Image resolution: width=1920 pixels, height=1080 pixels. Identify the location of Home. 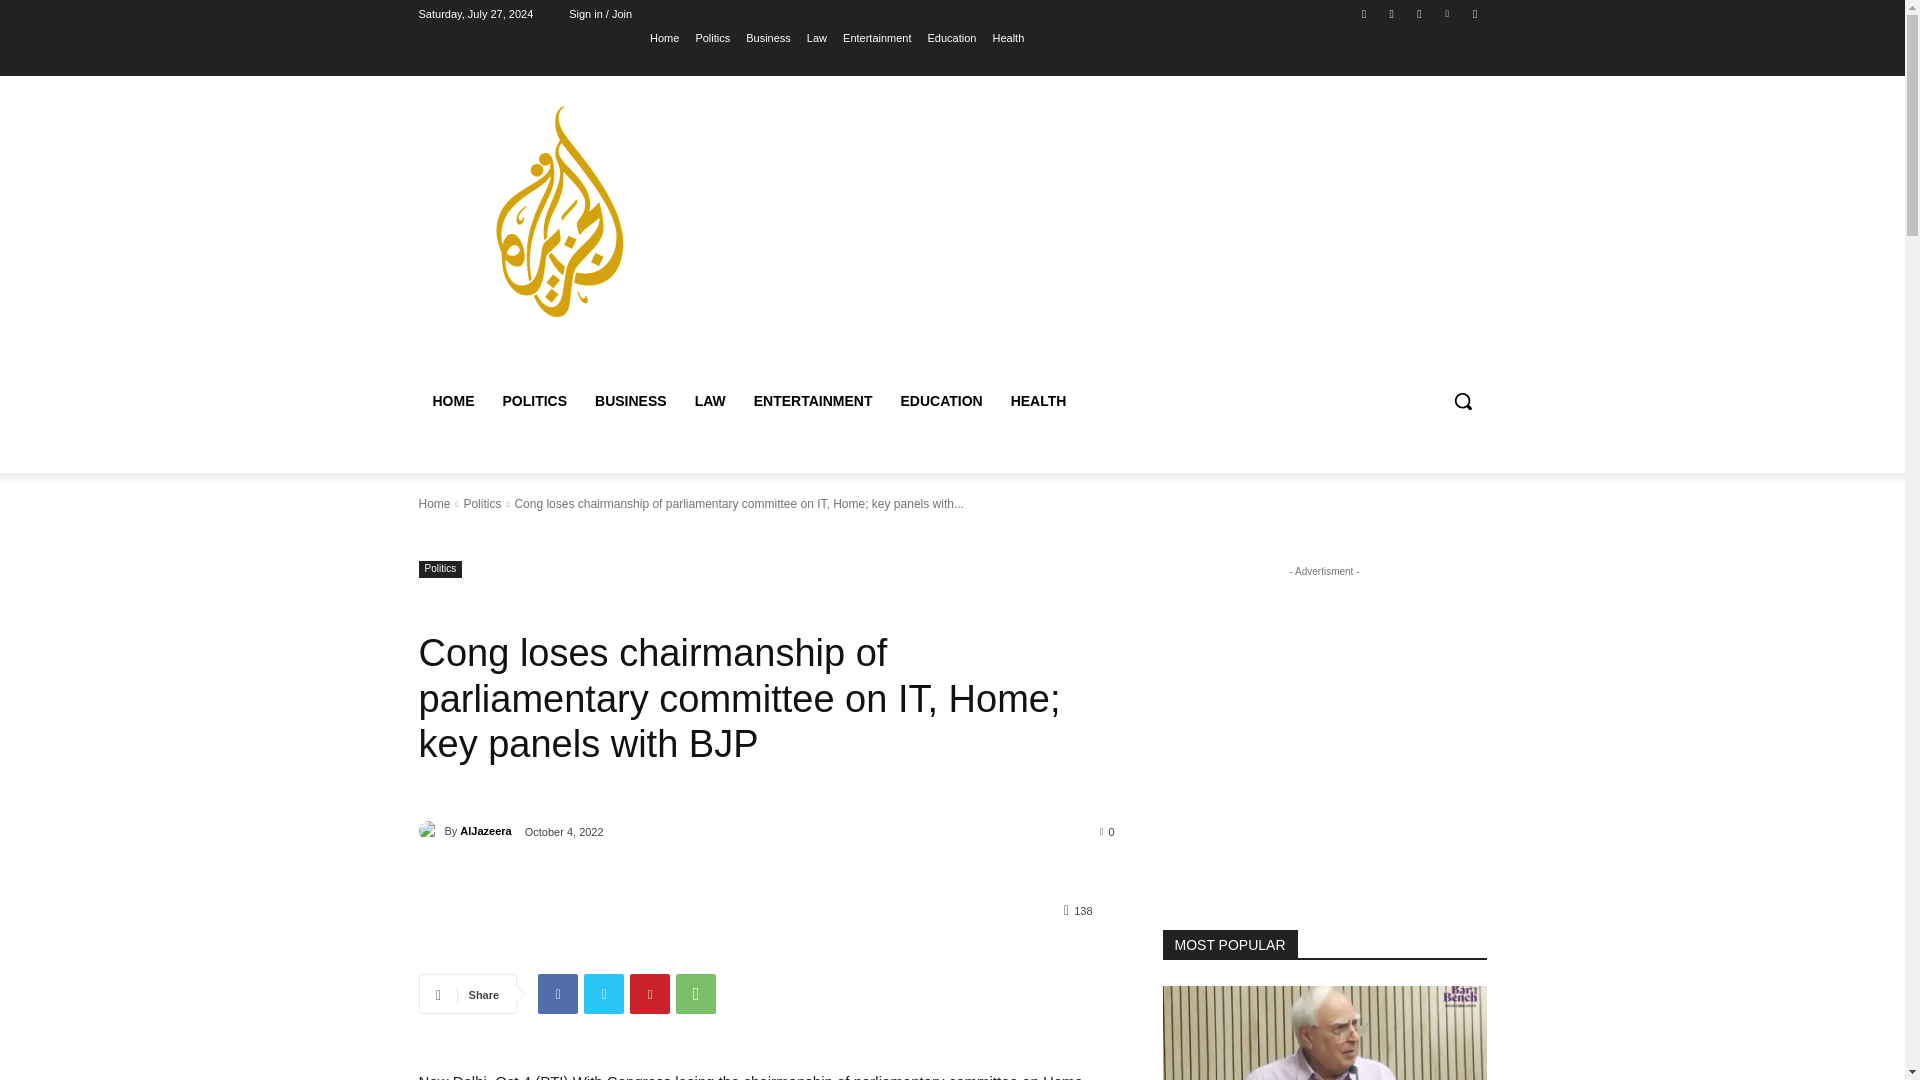
(434, 503).